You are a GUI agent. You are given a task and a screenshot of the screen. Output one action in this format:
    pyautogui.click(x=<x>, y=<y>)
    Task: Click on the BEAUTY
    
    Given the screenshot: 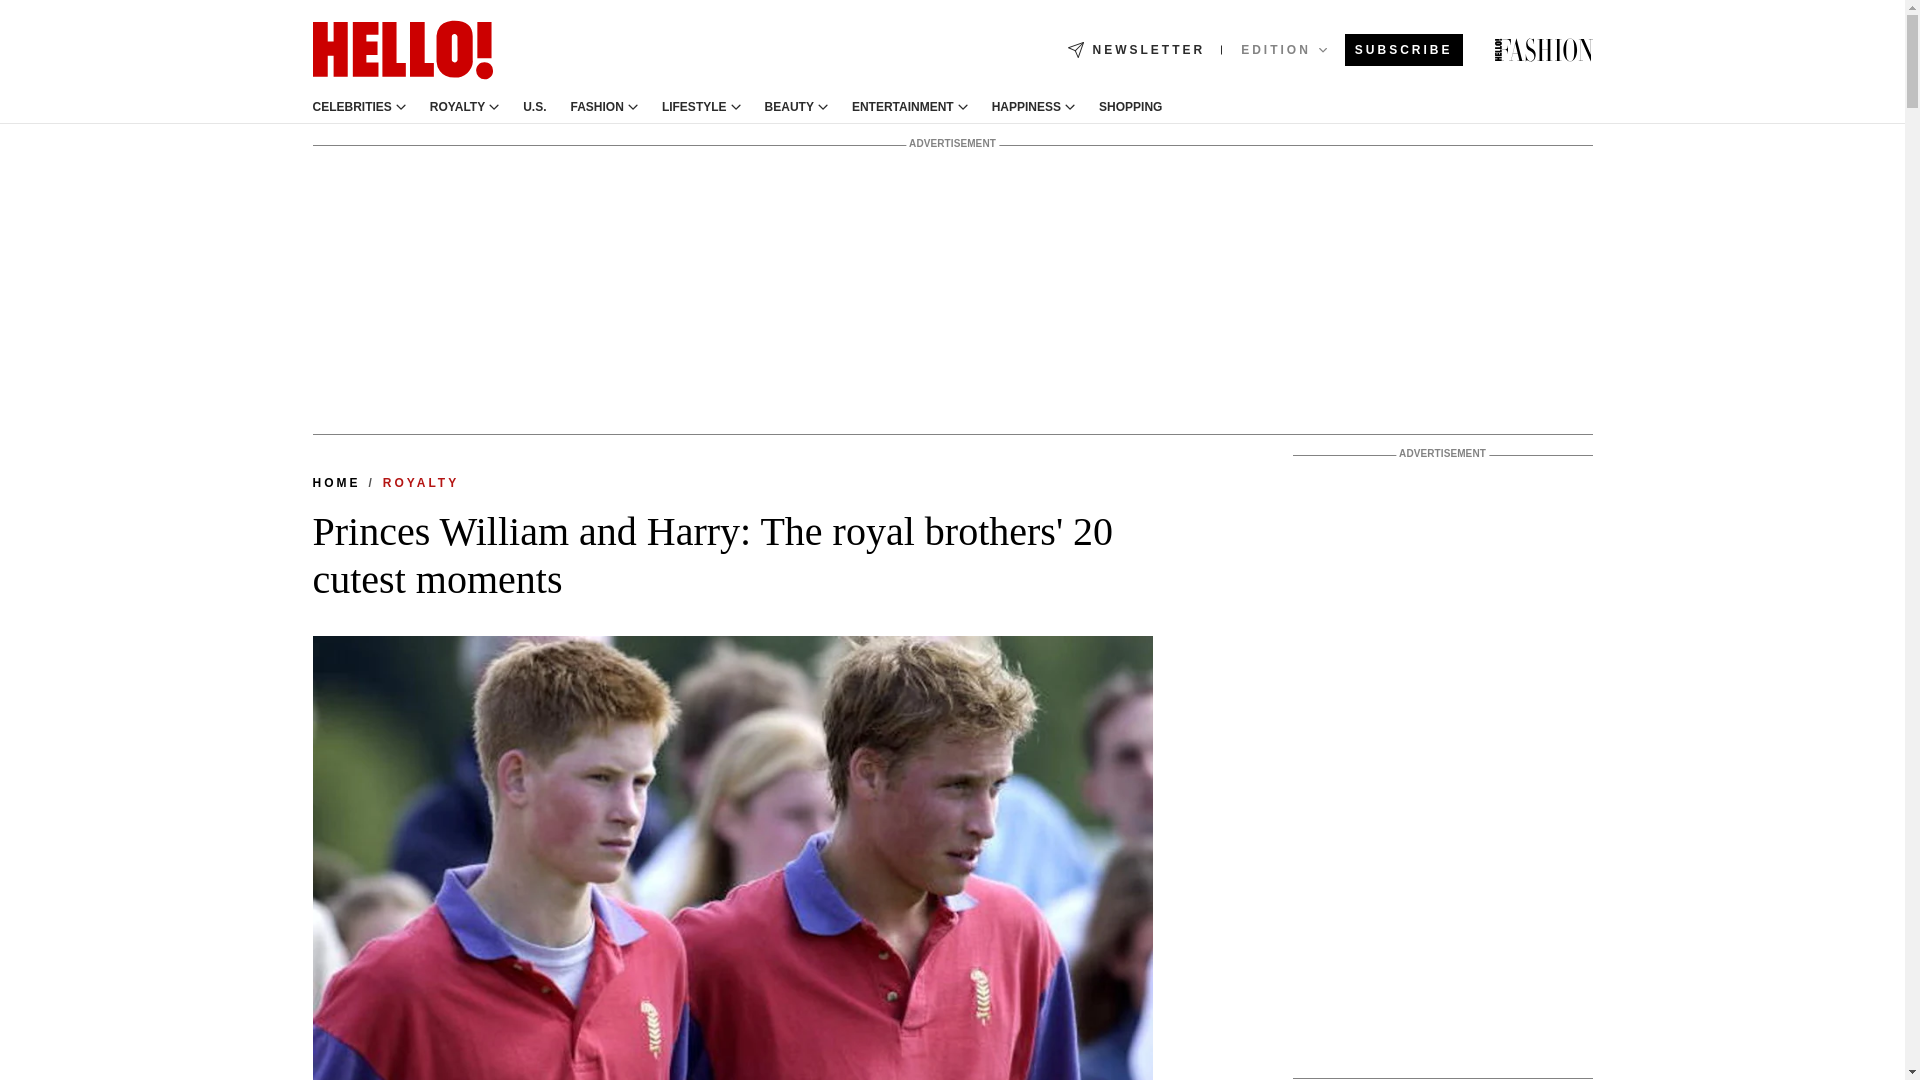 What is the action you would take?
    pyautogui.click(x=789, y=107)
    